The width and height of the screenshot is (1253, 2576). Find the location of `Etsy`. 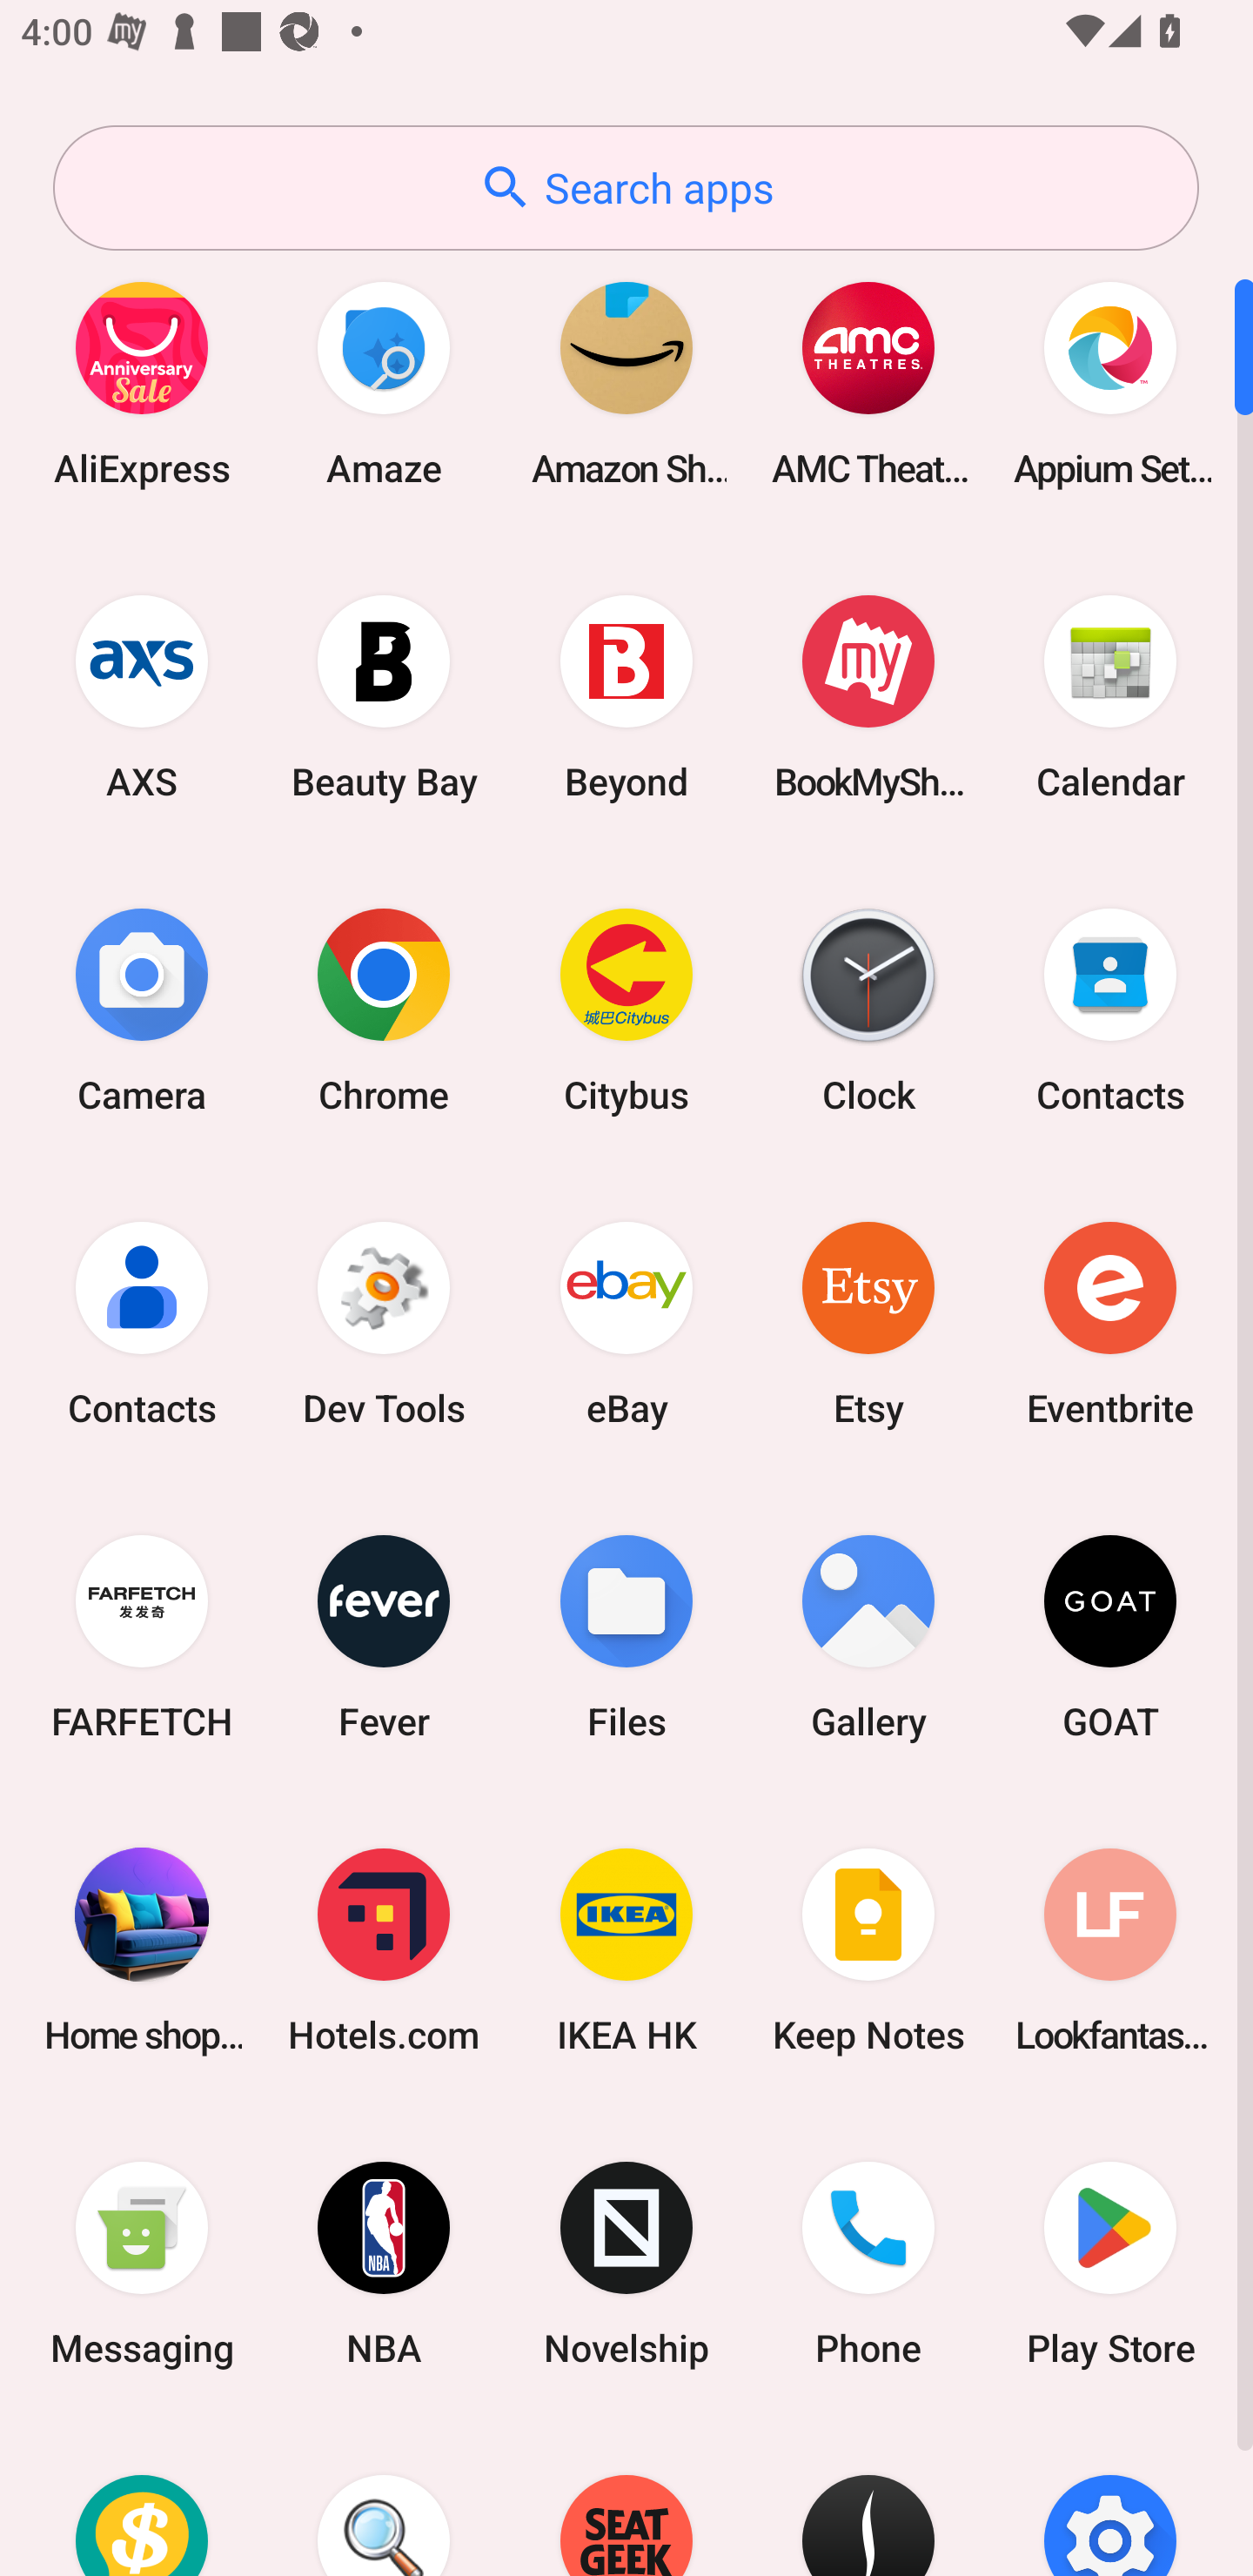

Etsy is located at coordinates (868, 1323).